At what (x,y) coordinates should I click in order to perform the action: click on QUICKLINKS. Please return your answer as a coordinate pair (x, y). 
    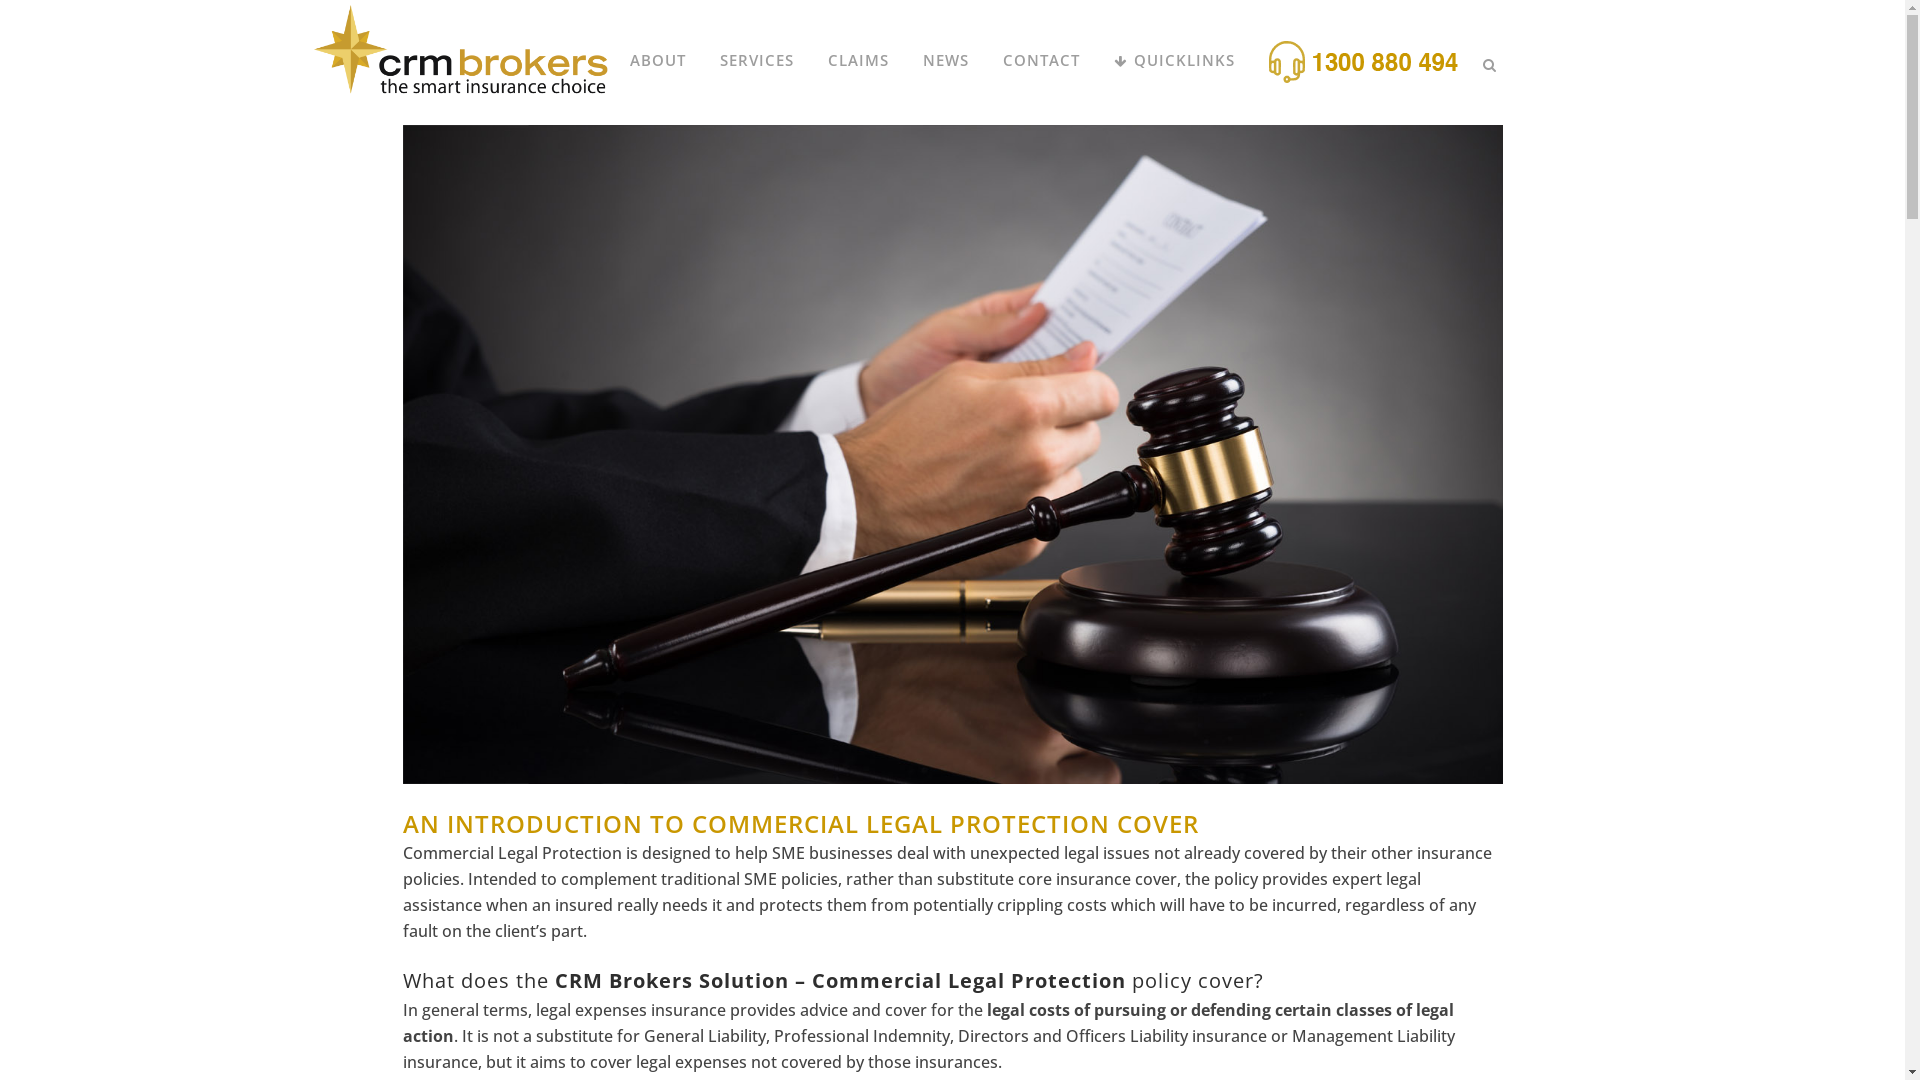
    Looking at the image, I should click on (1174, 60).